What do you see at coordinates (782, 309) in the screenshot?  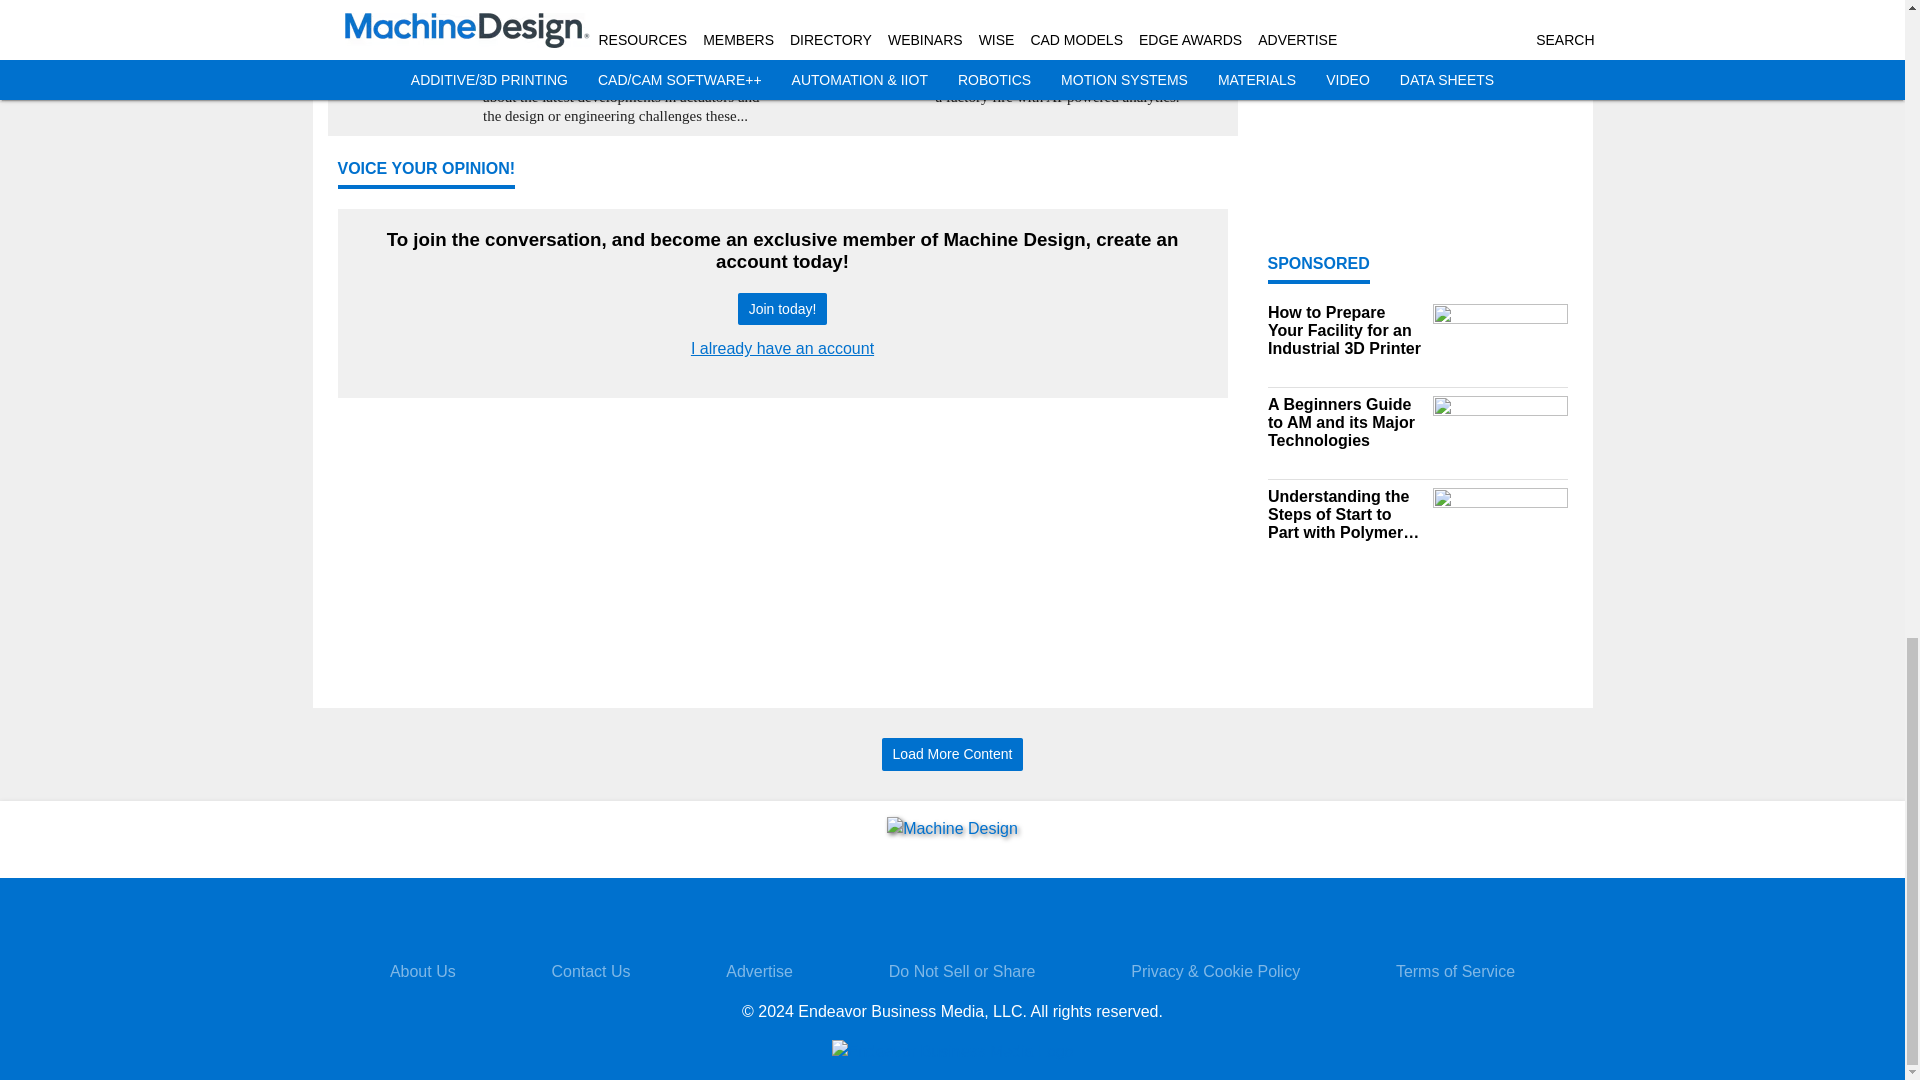 I see `Join today!` at bounding box center [782, 309].